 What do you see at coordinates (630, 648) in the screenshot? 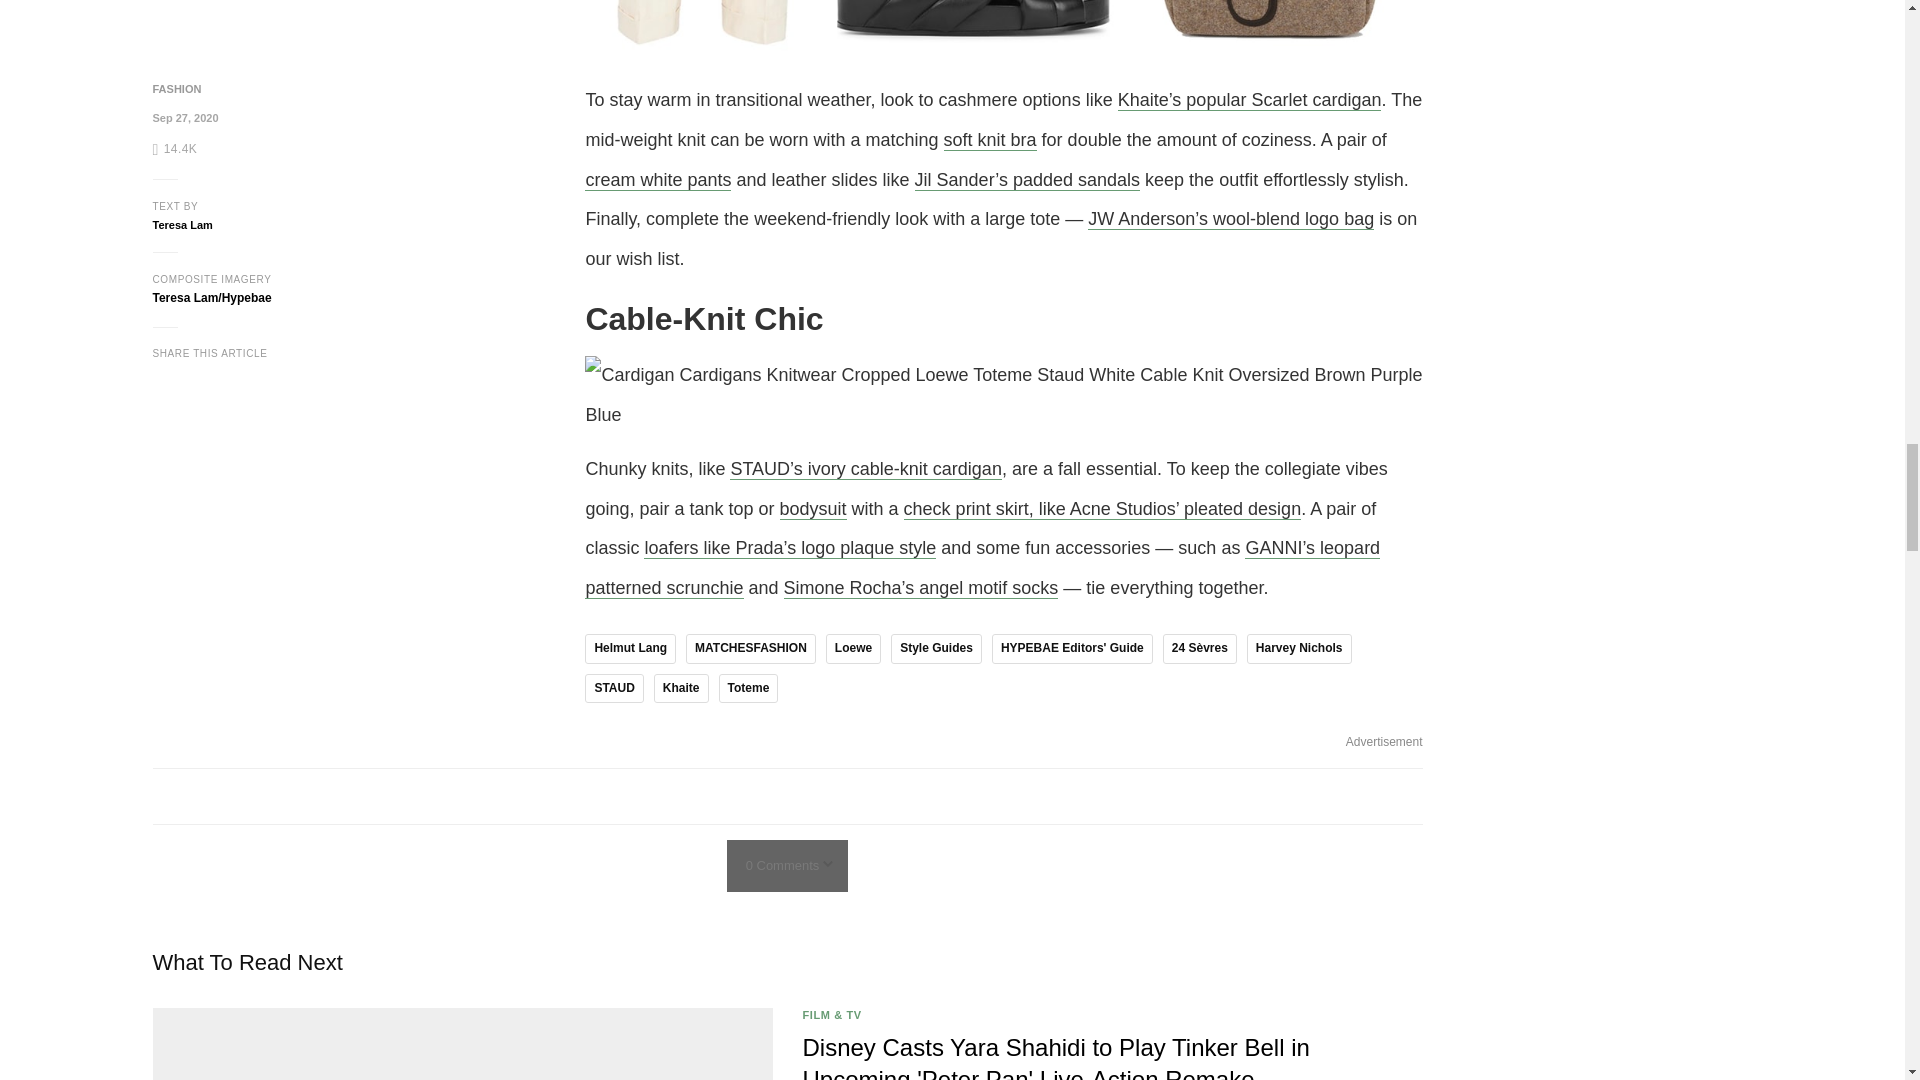
I see `Helmut Lang` at bounding box center [630, 648].